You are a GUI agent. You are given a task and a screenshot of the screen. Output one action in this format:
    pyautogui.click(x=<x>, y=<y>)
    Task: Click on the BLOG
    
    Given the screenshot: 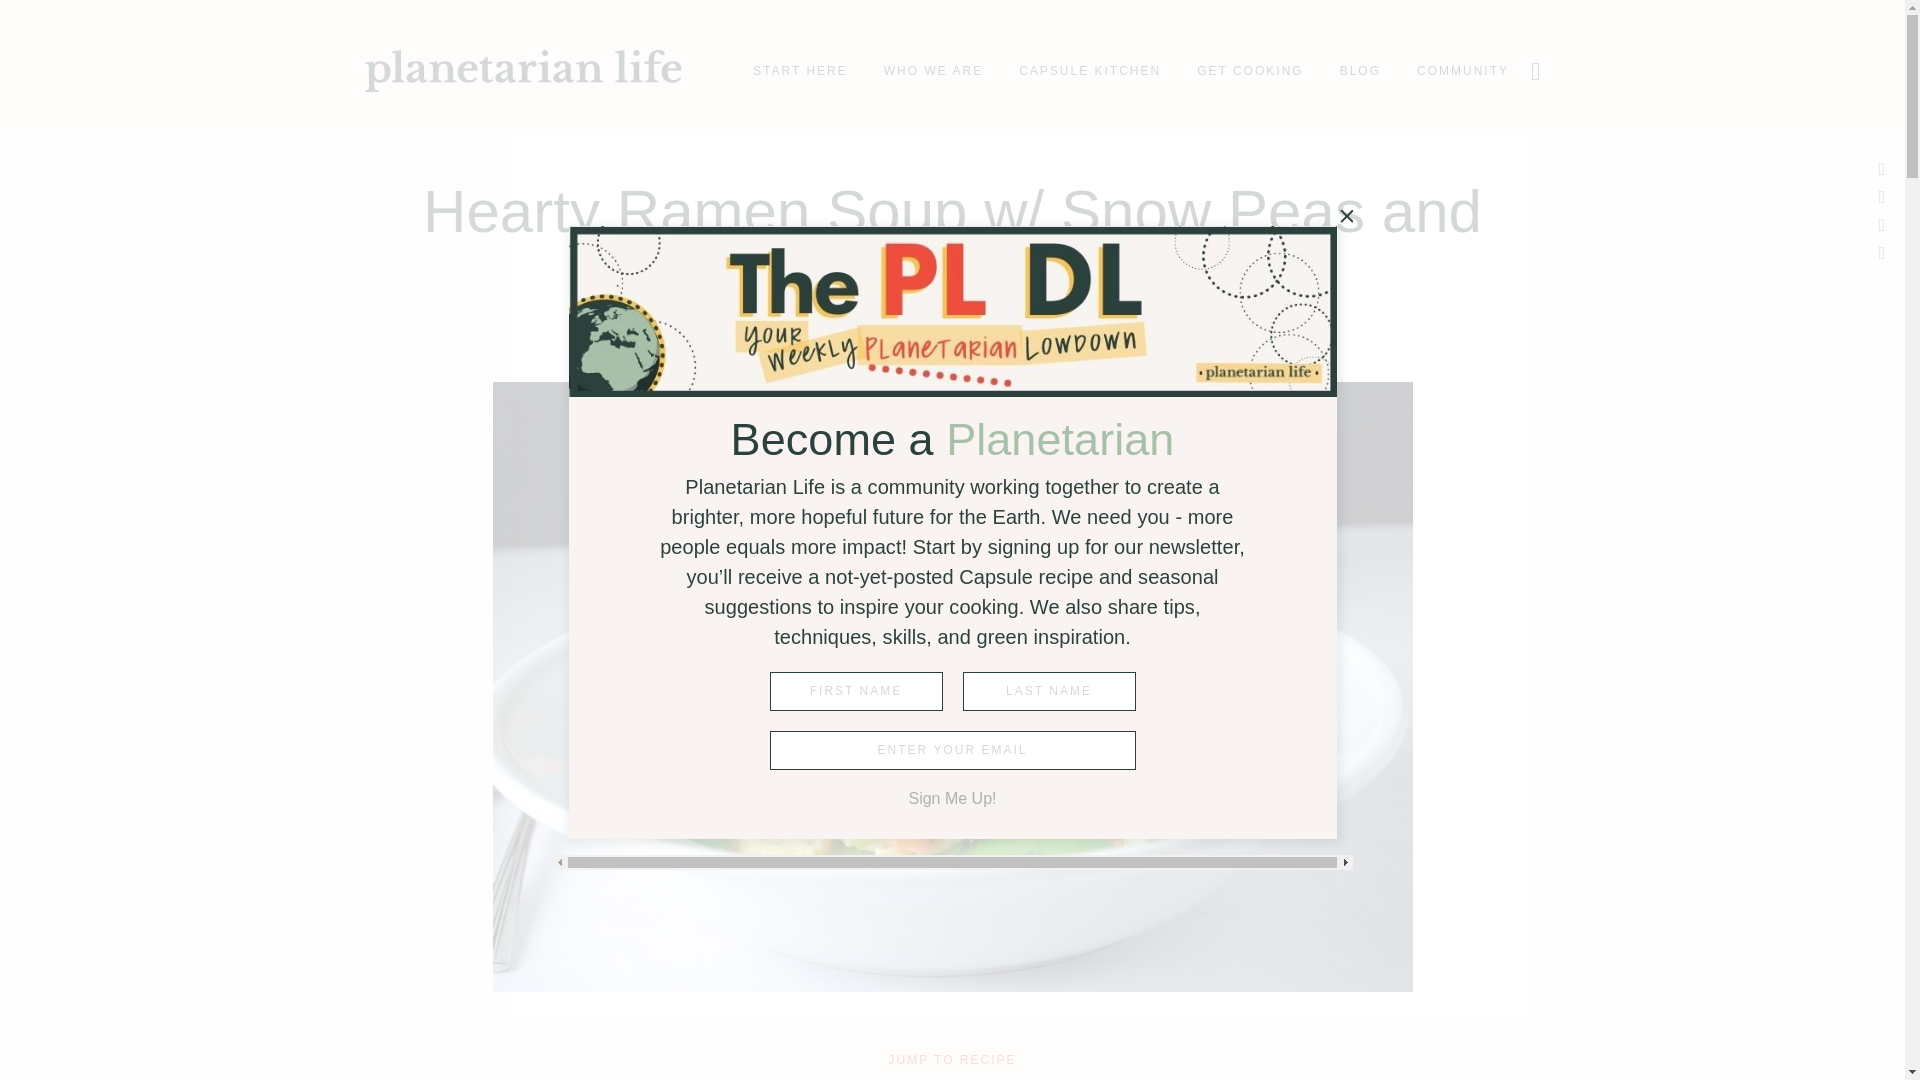 What is the action you would take?
    pyautogui.click(x=1360, y=70)
    